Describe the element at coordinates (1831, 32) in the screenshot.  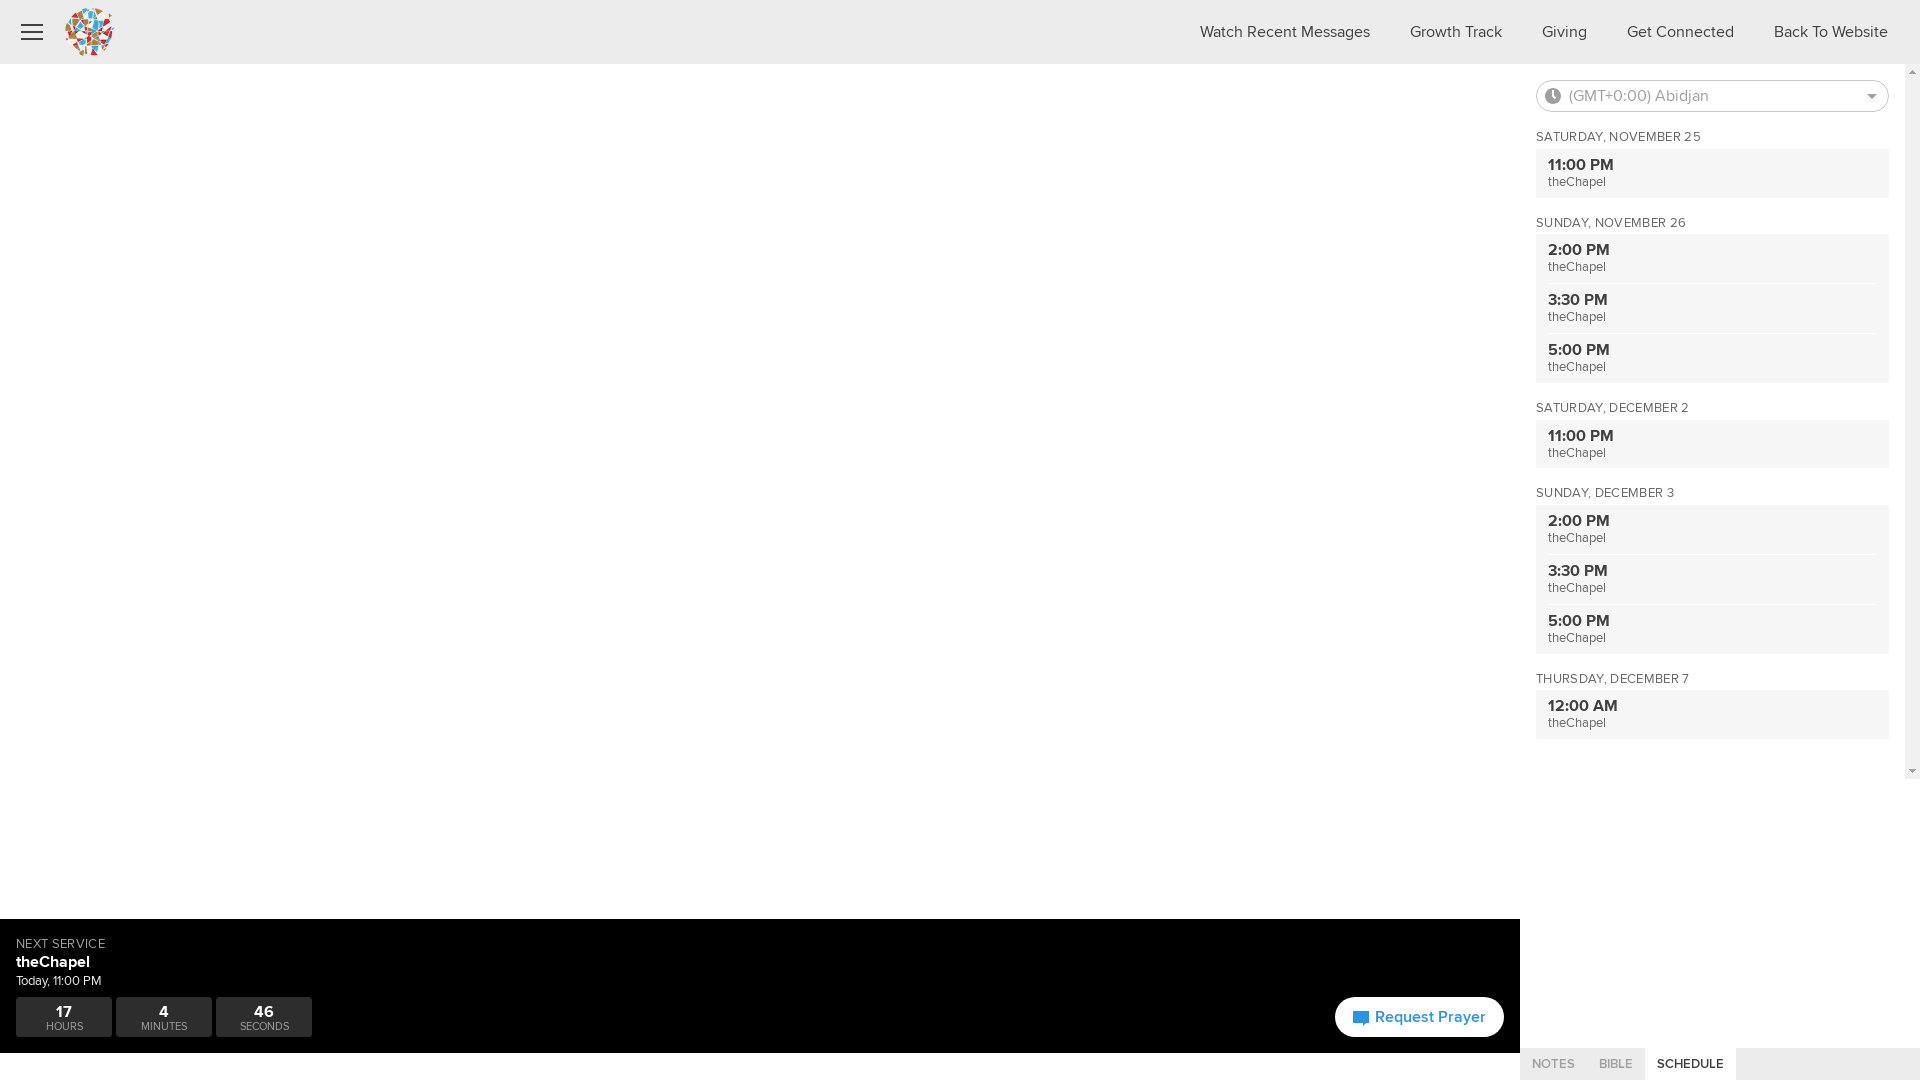
I see `Back To Website
Opens In New Tab` at that location.